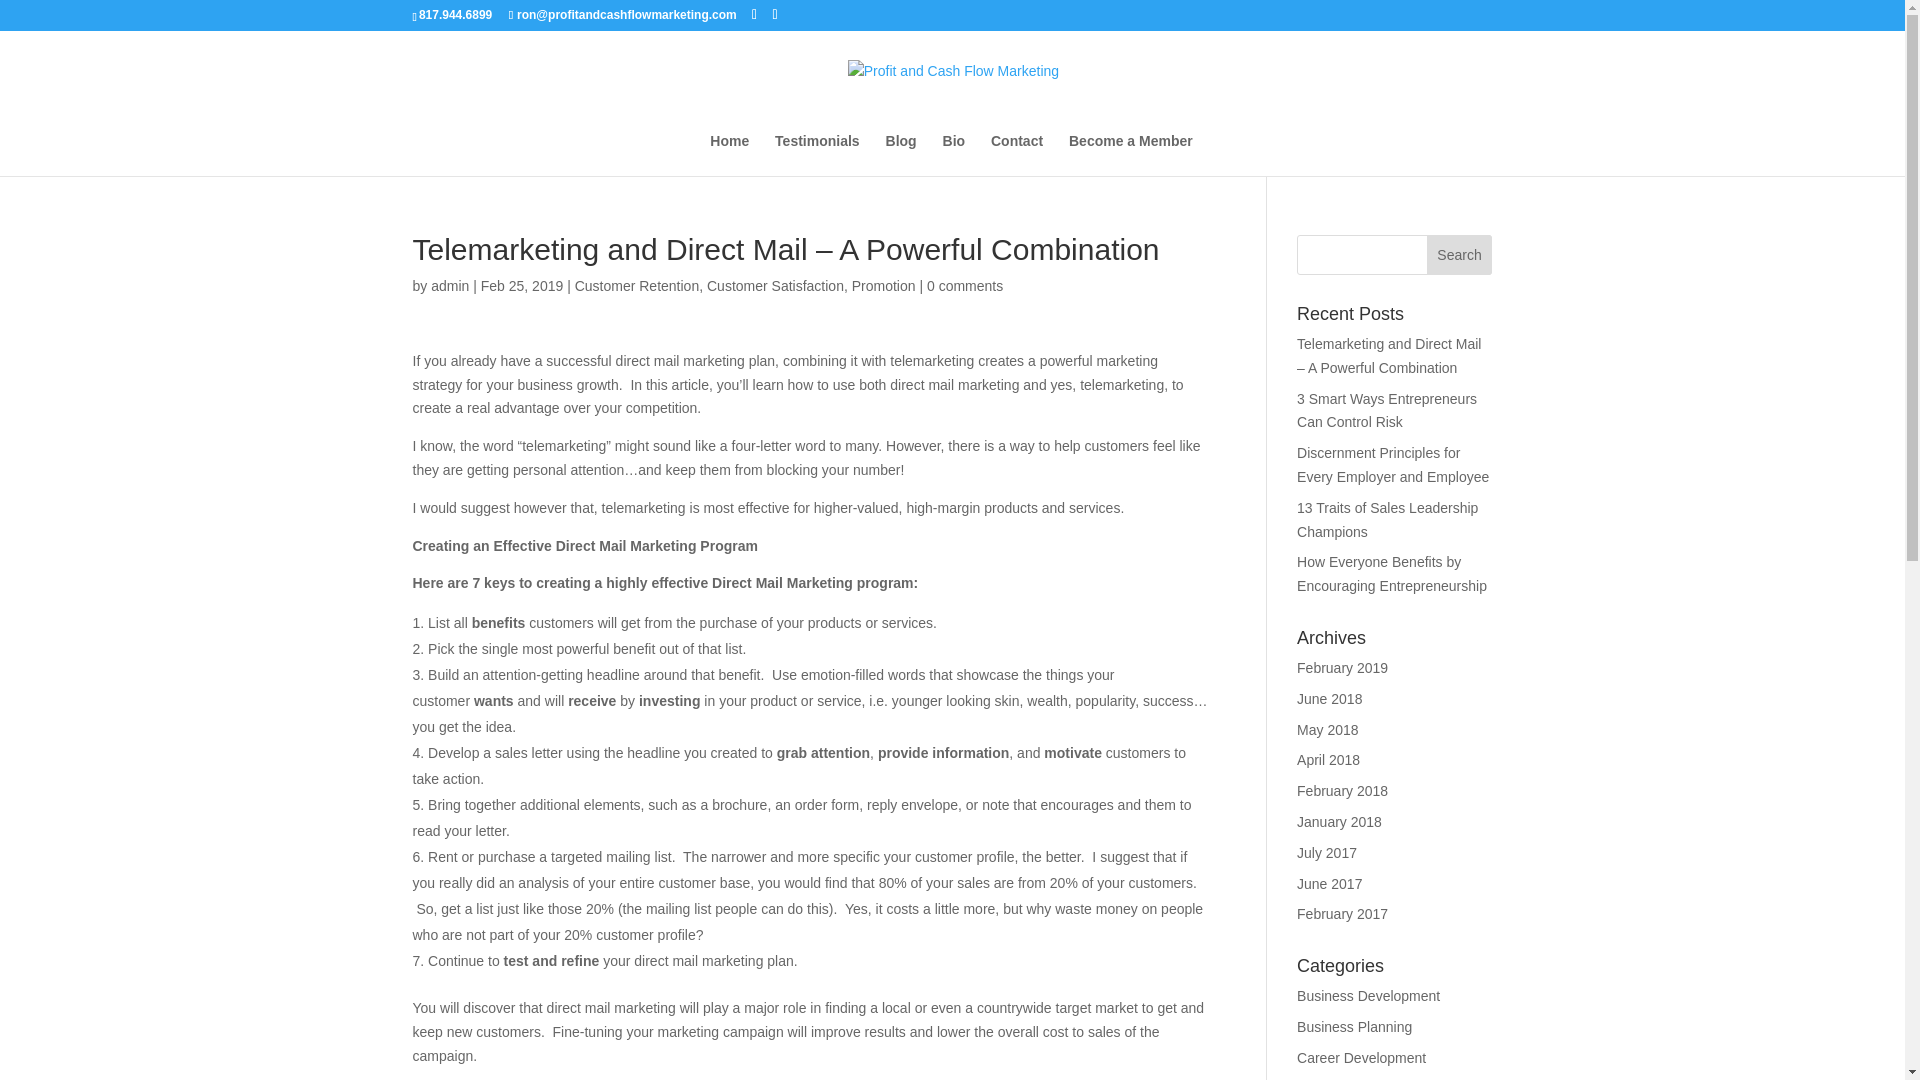  What do you see at coordinates (729, 154) in the screenshot?
I see `Home` at bounding box center [729, 154].